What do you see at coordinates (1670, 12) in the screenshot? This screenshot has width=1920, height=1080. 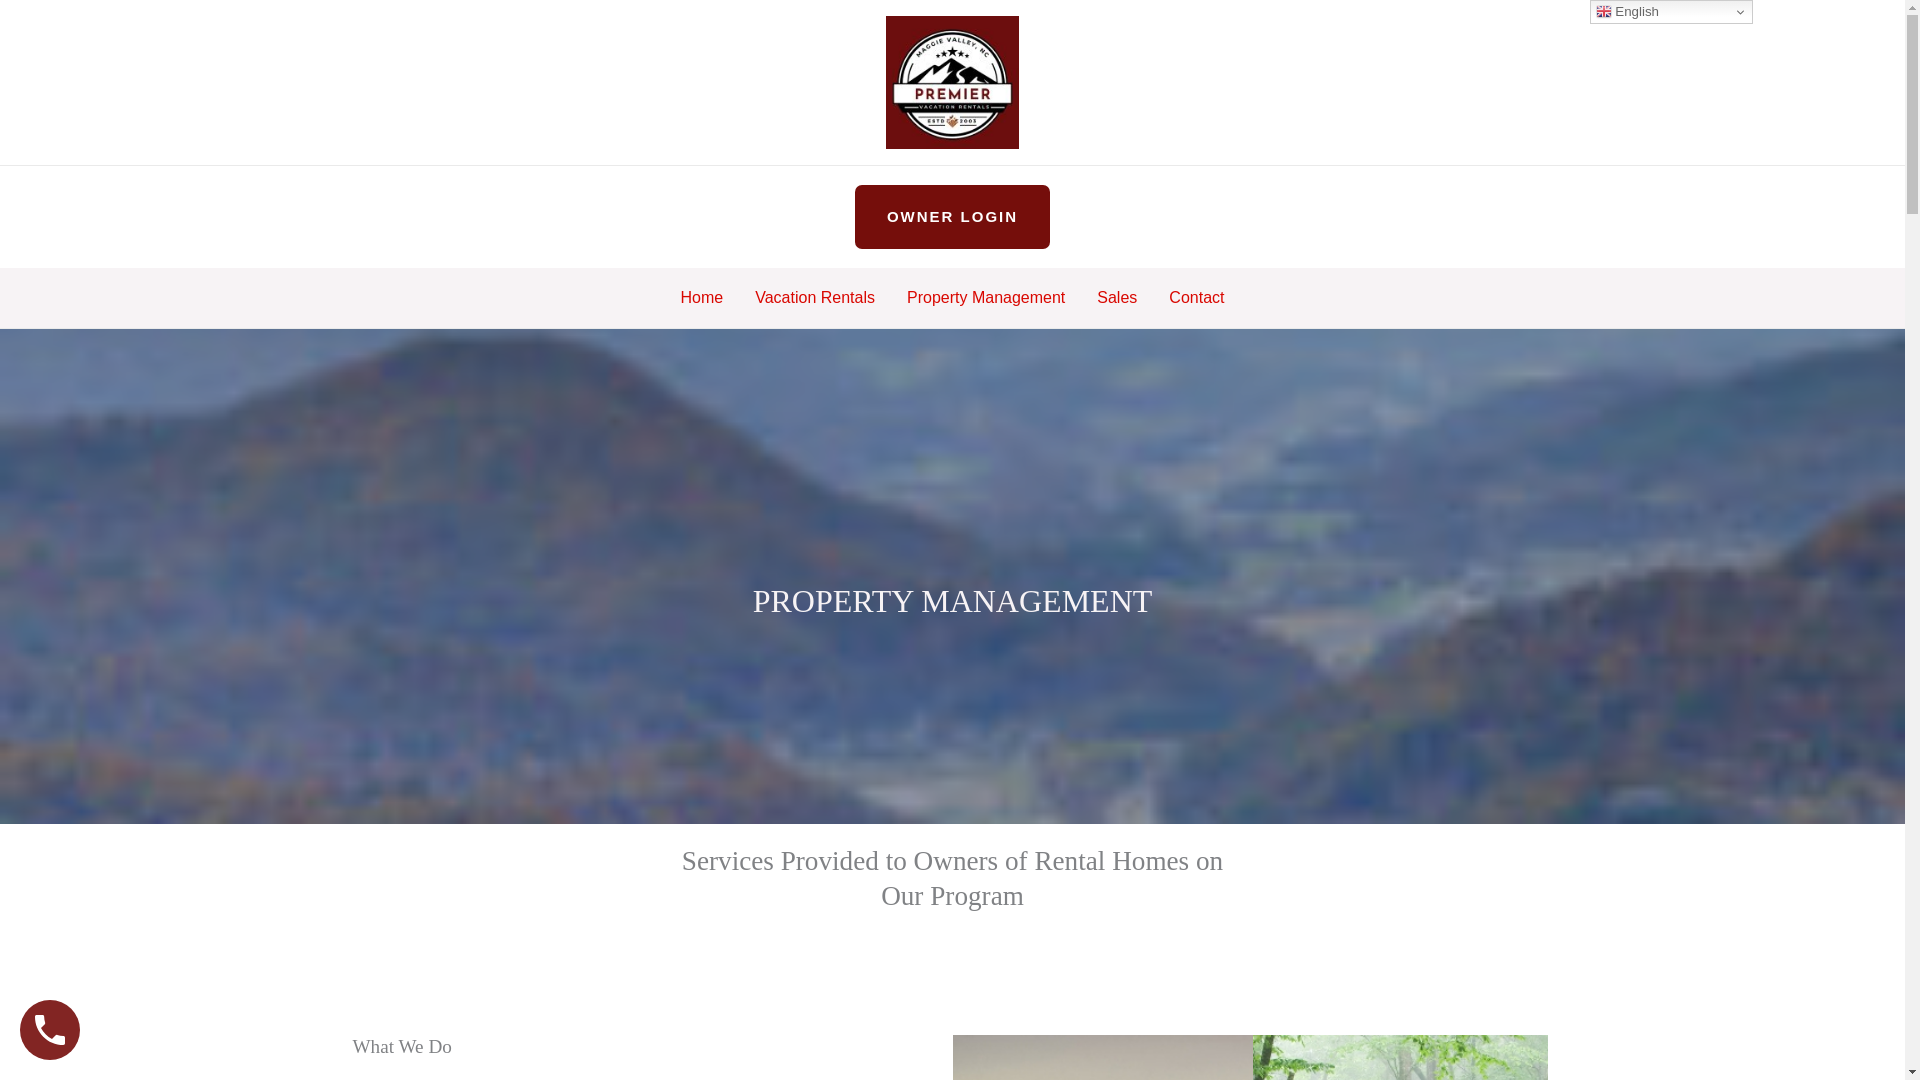 I see `English` at bounding box center [1670, 12].